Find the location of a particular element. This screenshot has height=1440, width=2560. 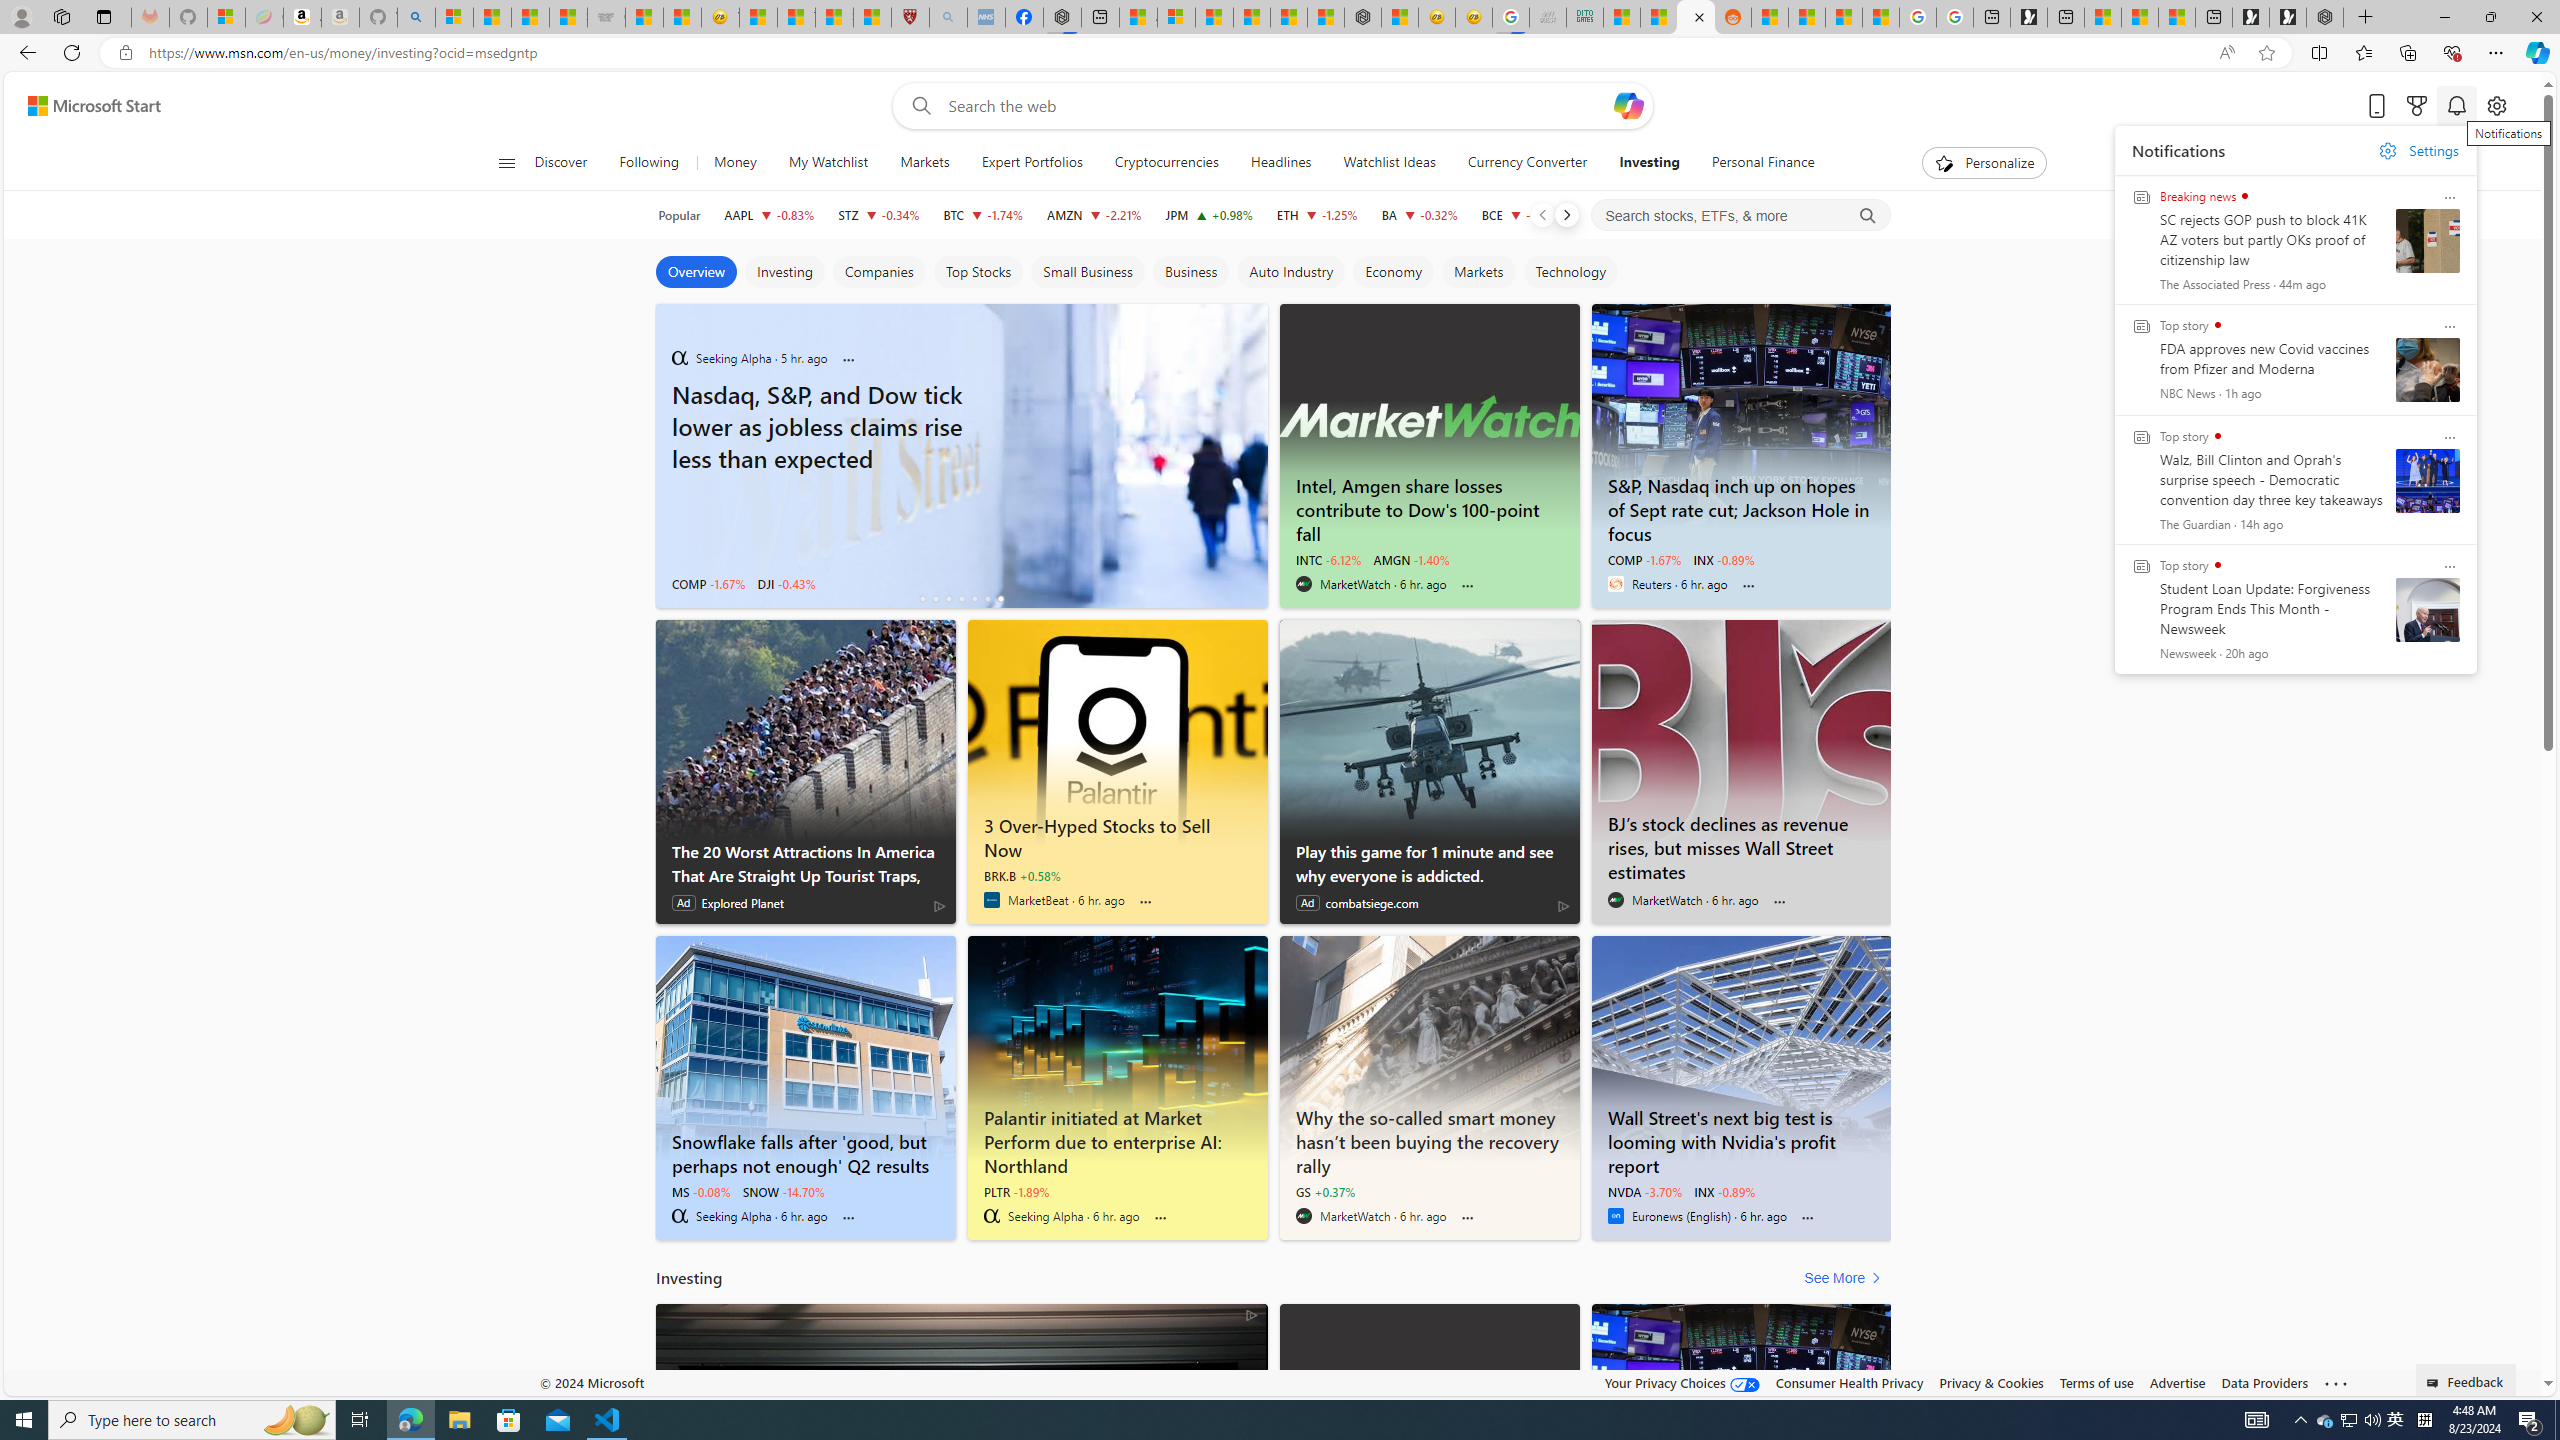

Play Free Online Games | Games from Microsoft Start is located at coordinates (2287, 17).